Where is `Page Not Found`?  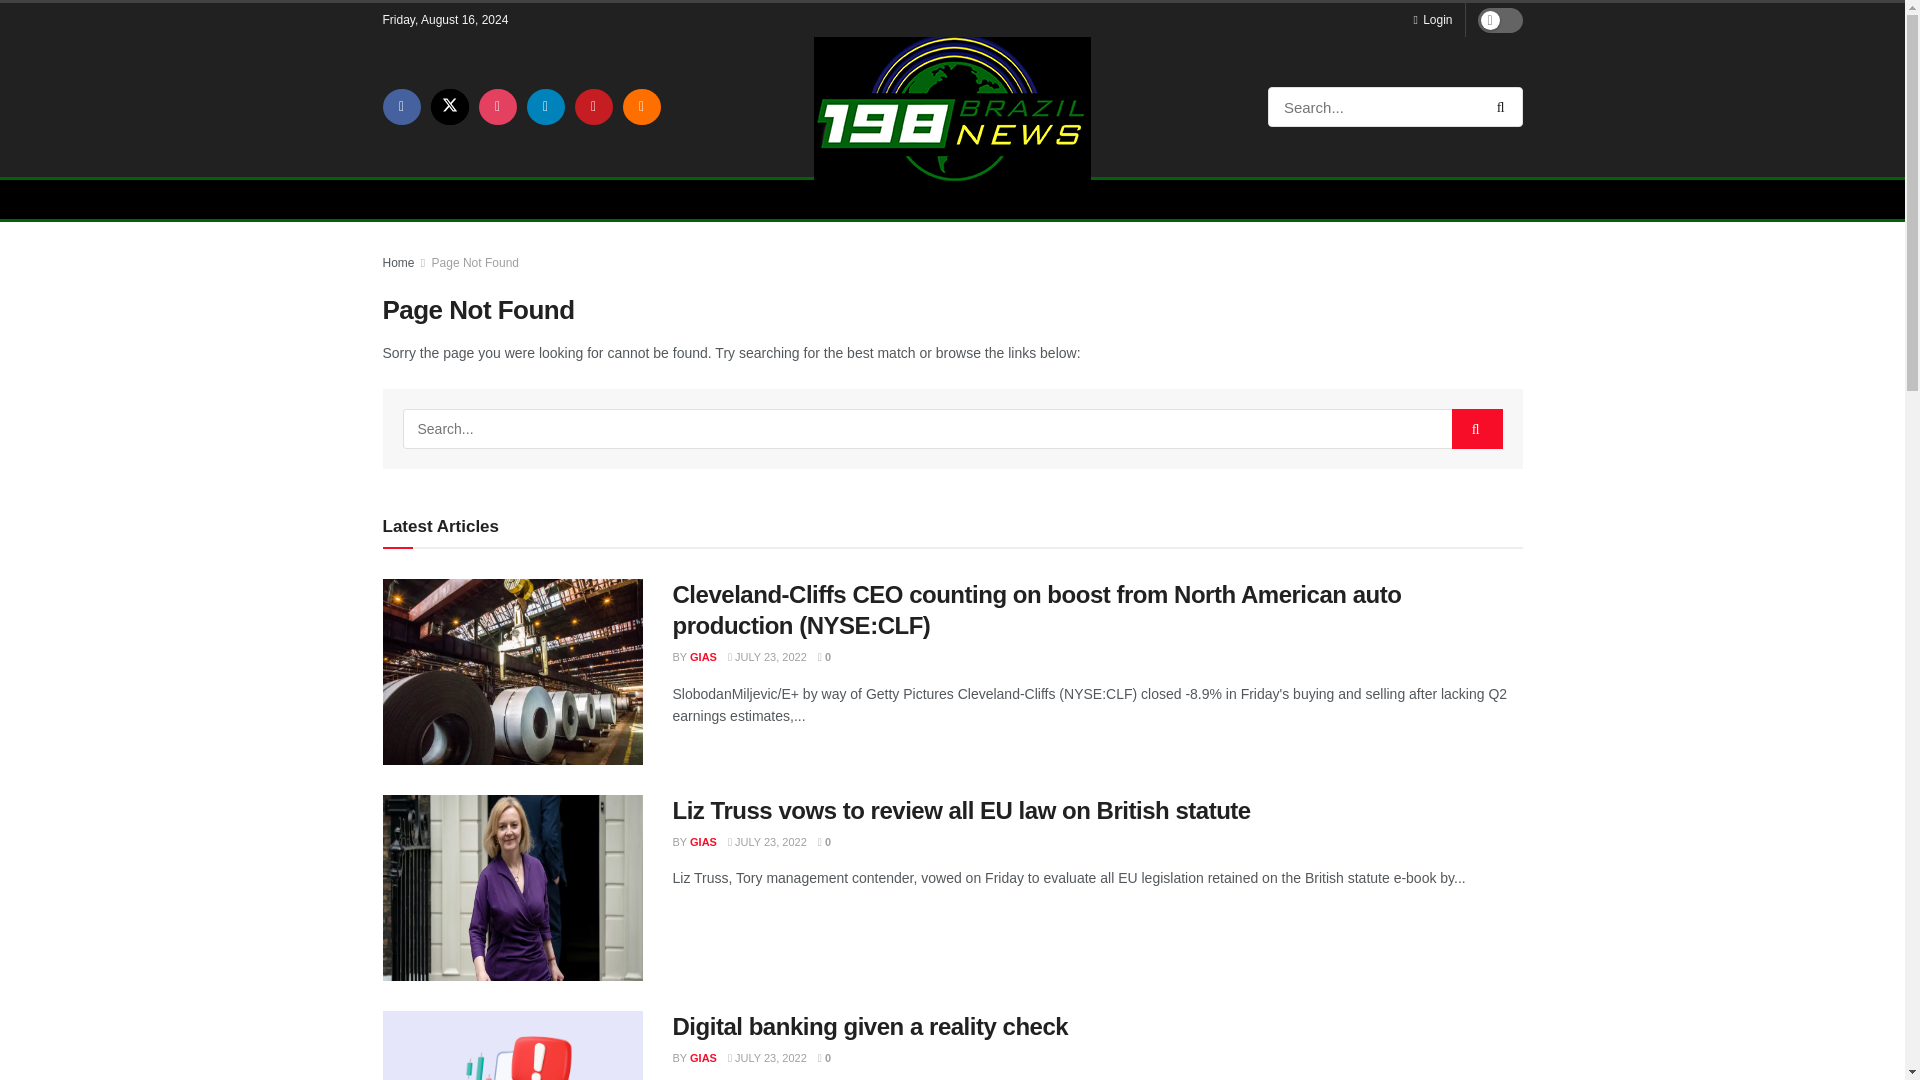
Page Not Found is located at coordinates (475, 262).